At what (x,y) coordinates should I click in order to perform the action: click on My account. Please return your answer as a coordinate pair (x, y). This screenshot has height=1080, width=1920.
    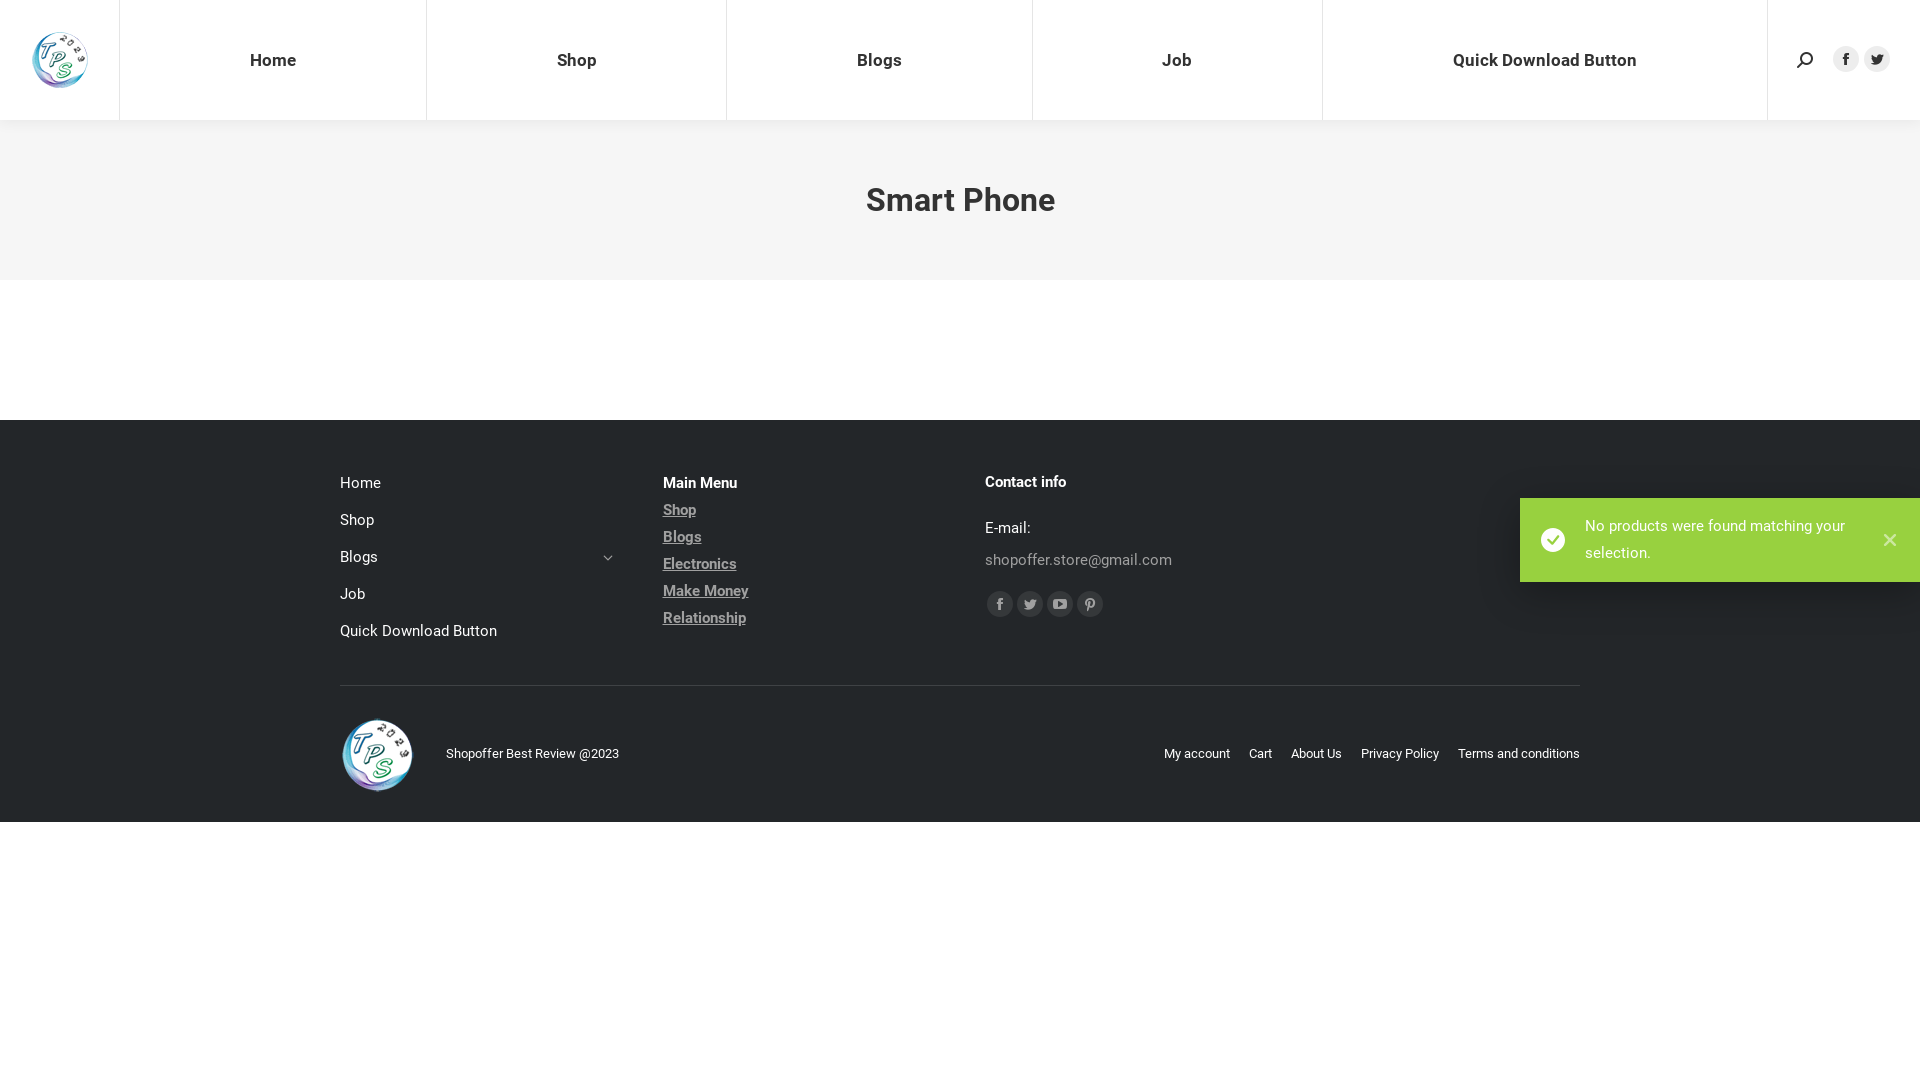
    Looking at the image, I should click on (1197, 754).